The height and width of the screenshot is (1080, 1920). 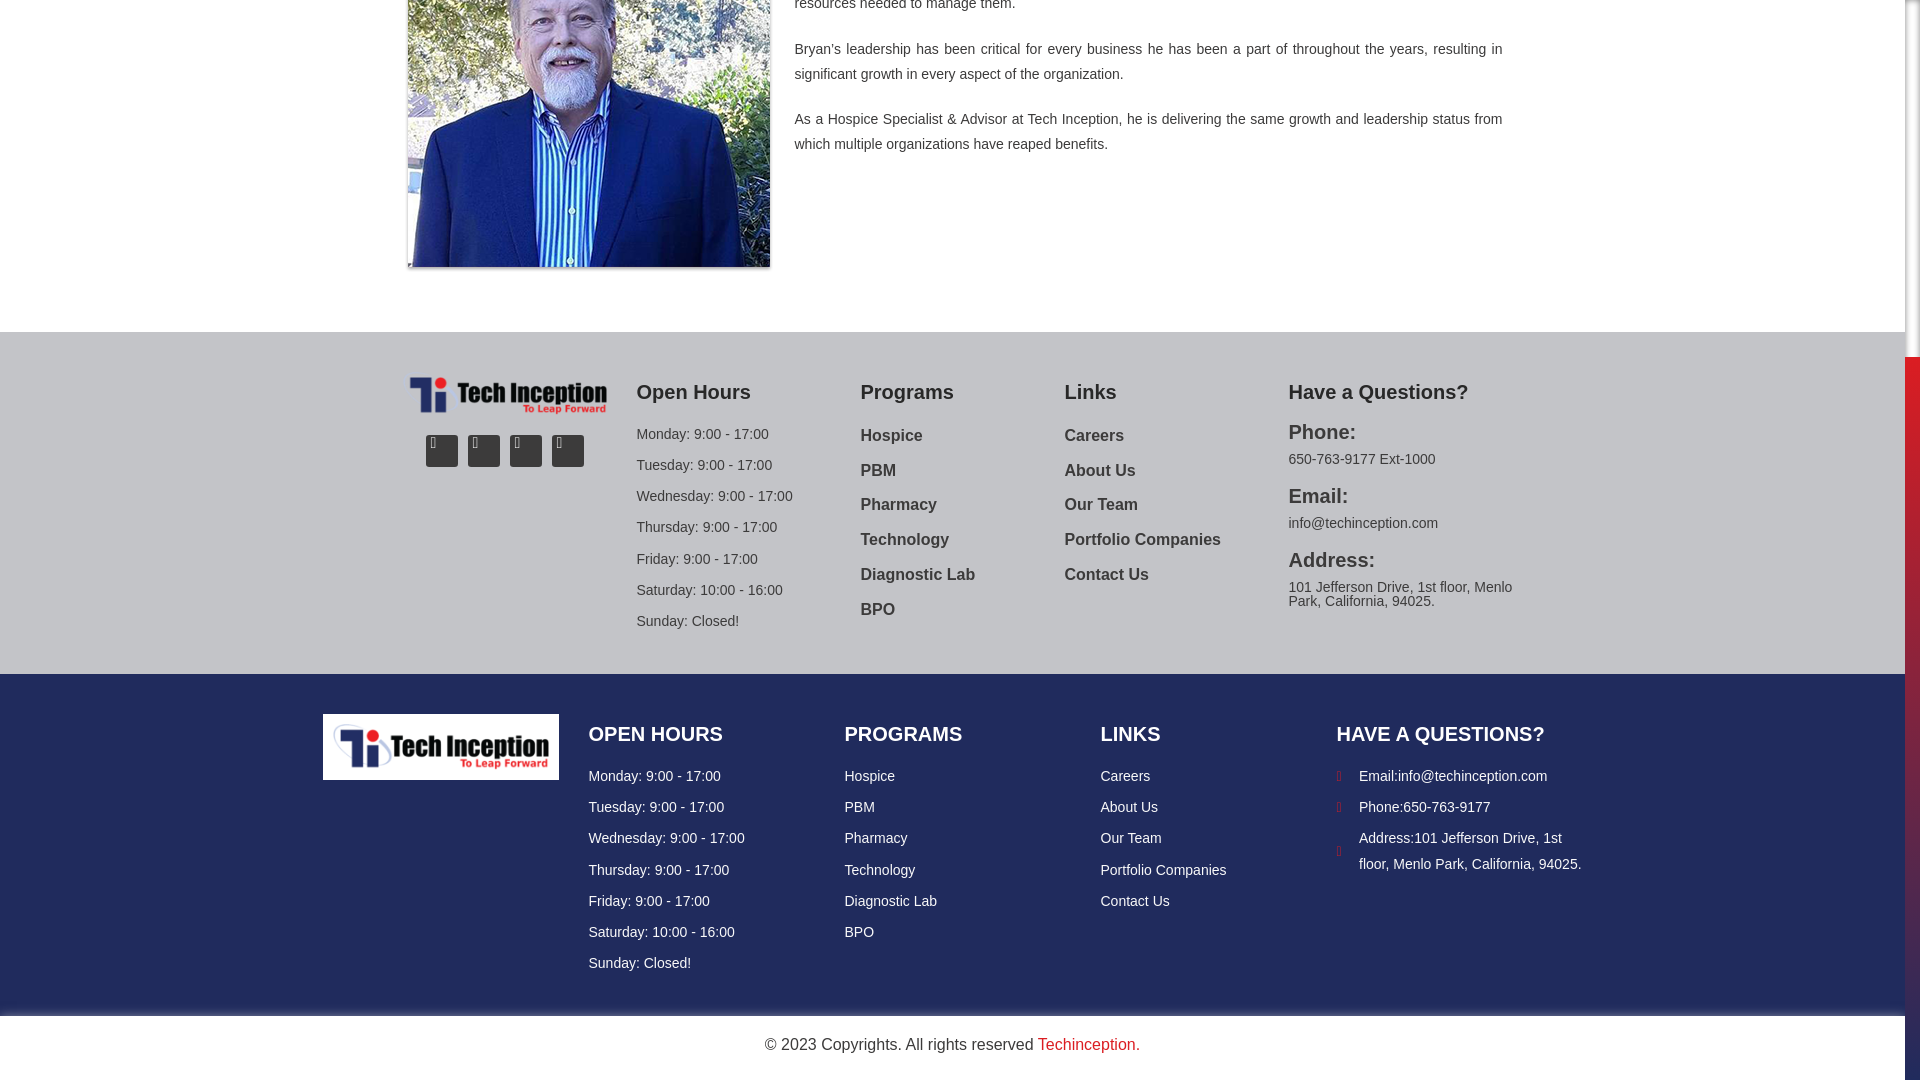 I want to click on Portfolio Companies, so click(x=1176, y=540).